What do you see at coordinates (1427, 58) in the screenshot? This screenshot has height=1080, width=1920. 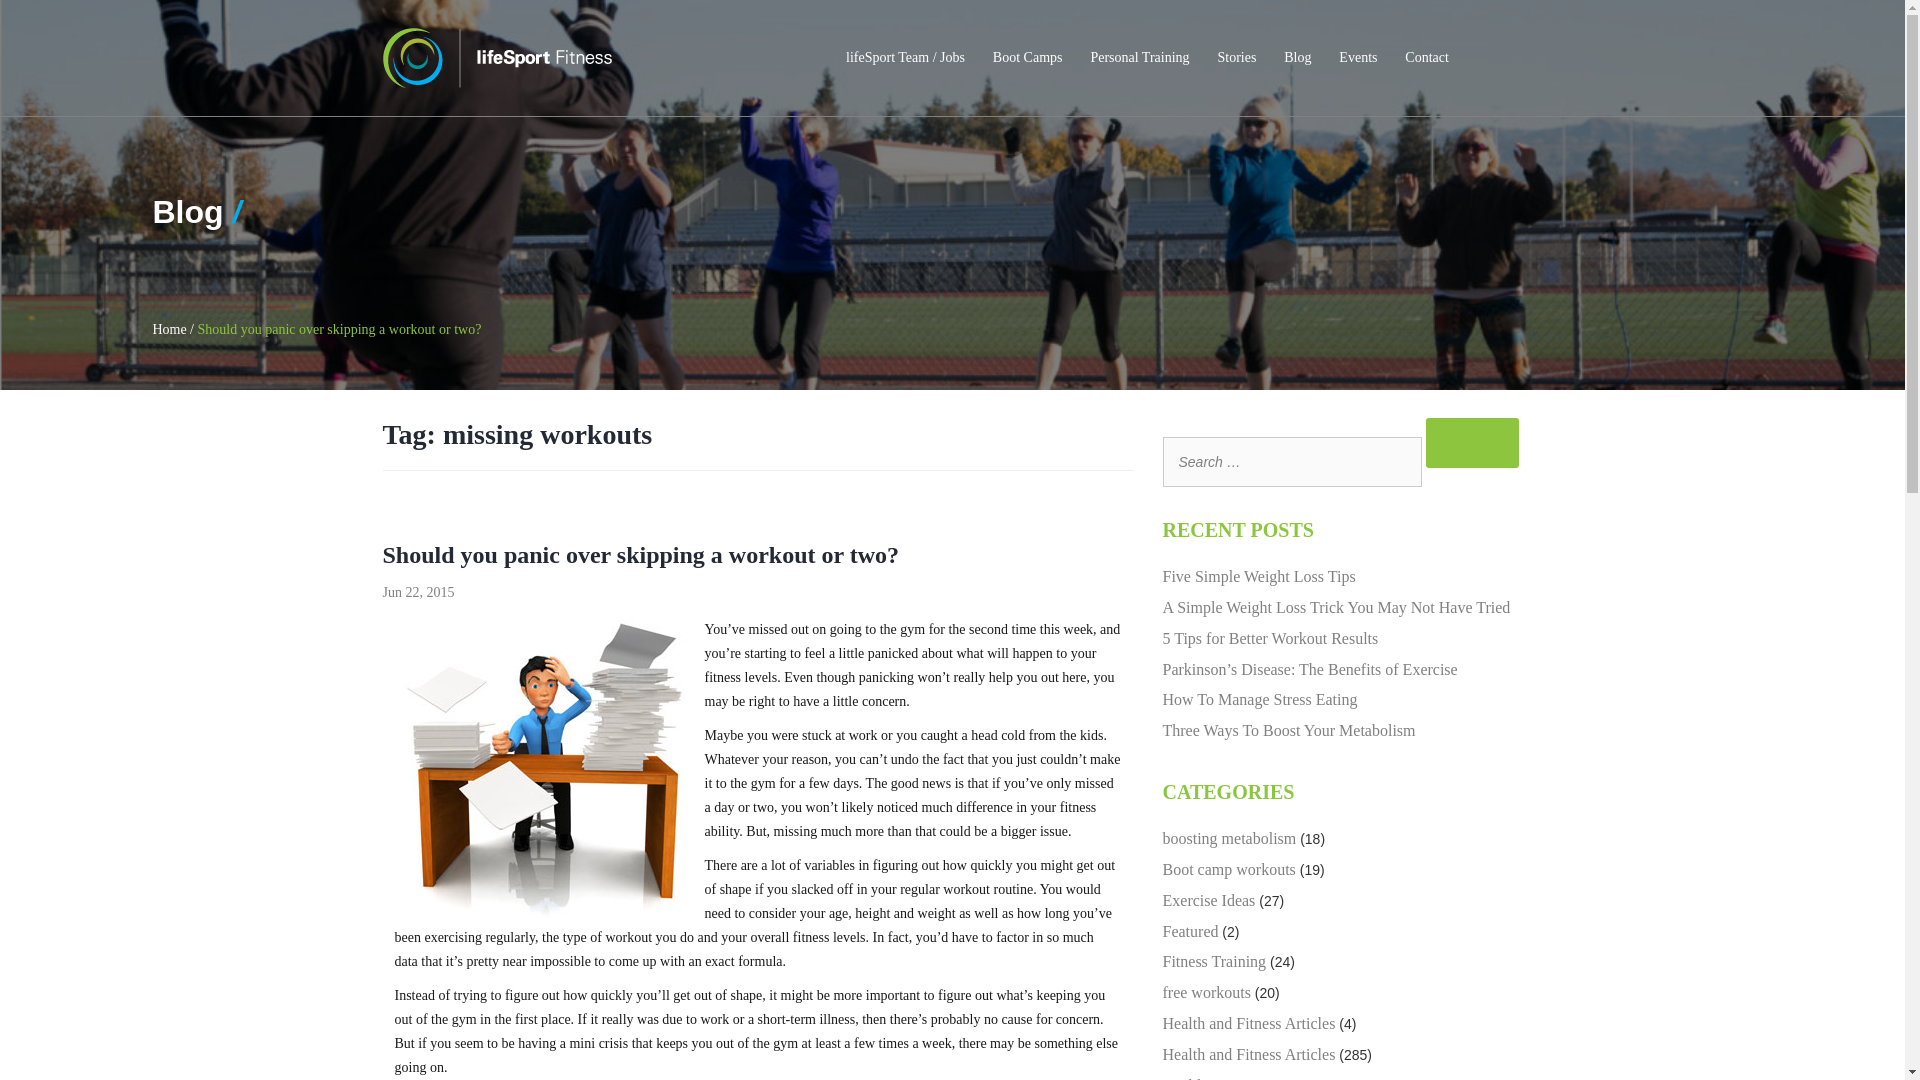 I see `Contact` at bounding box center [1427, 58].